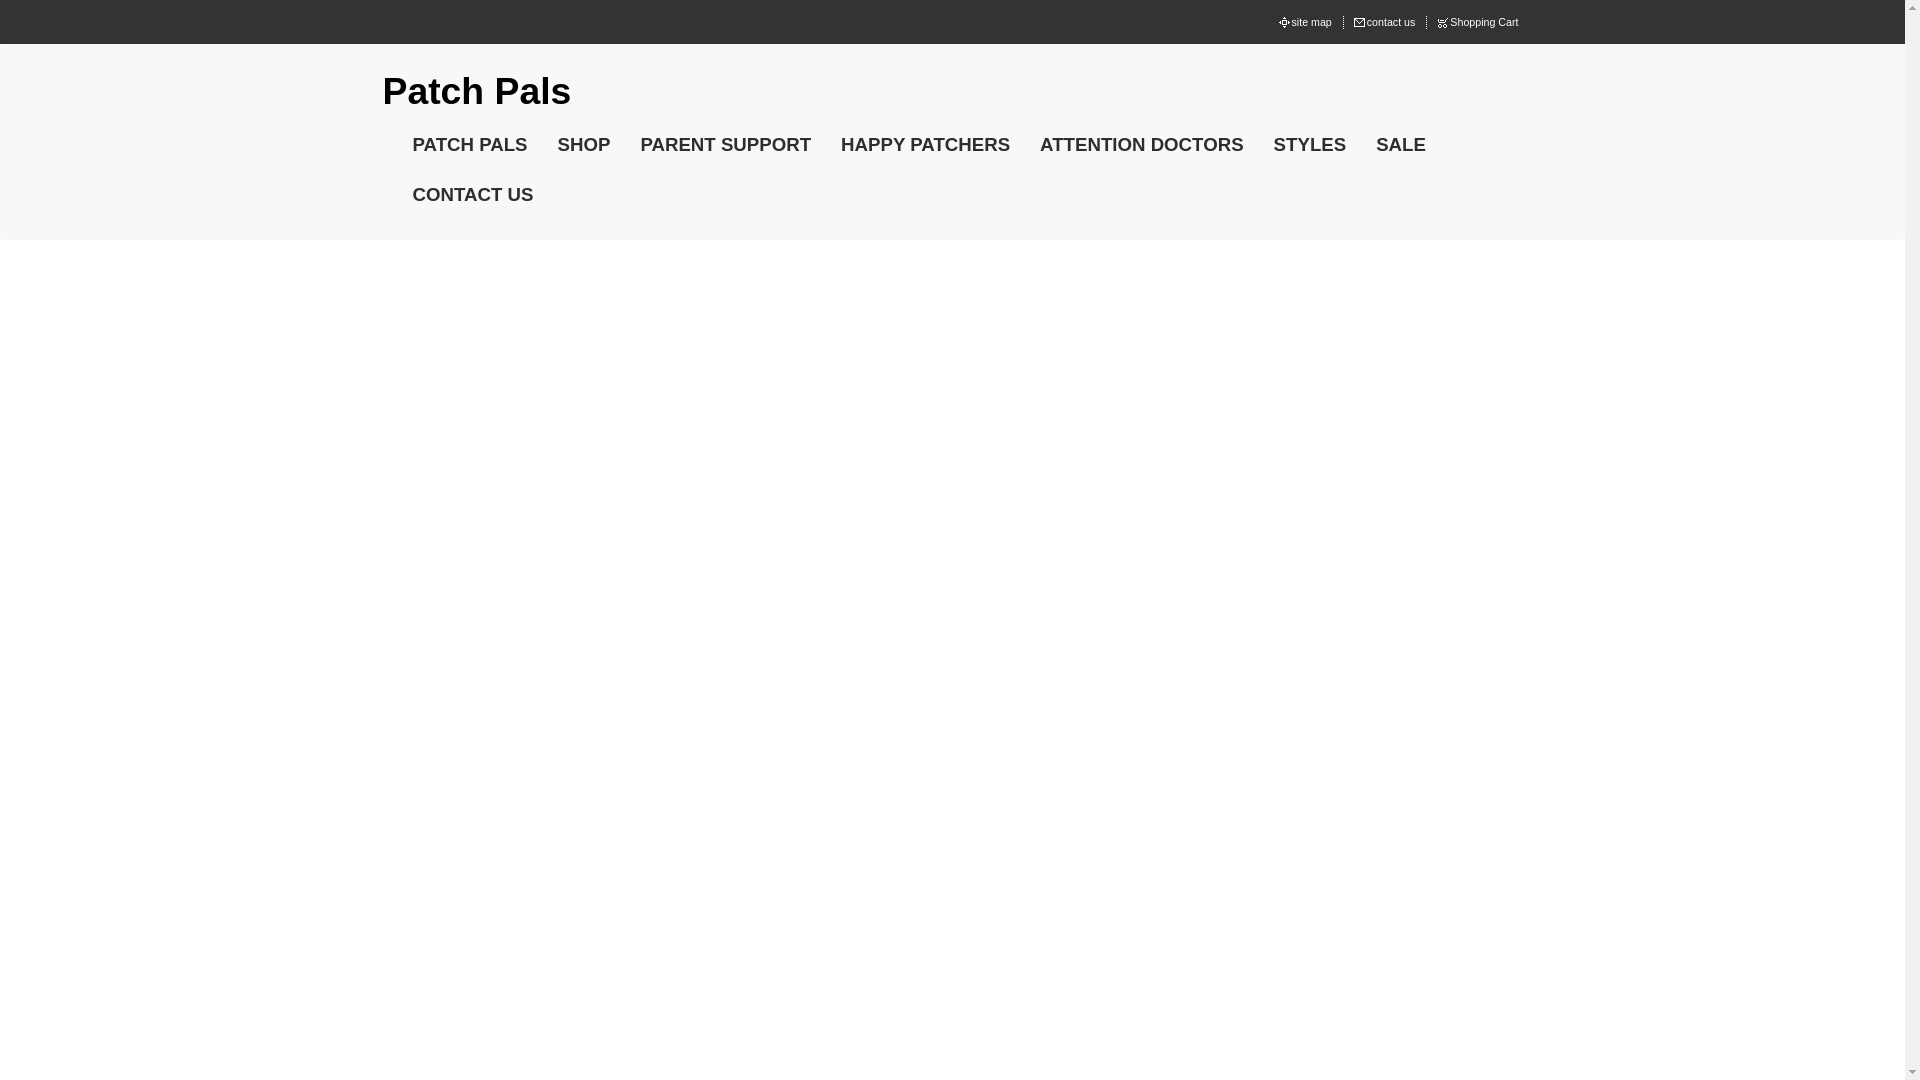  What do you see at coordinates (584, 144) in the screenshot?
I see `SHOP` at bounding box center [584, 144].